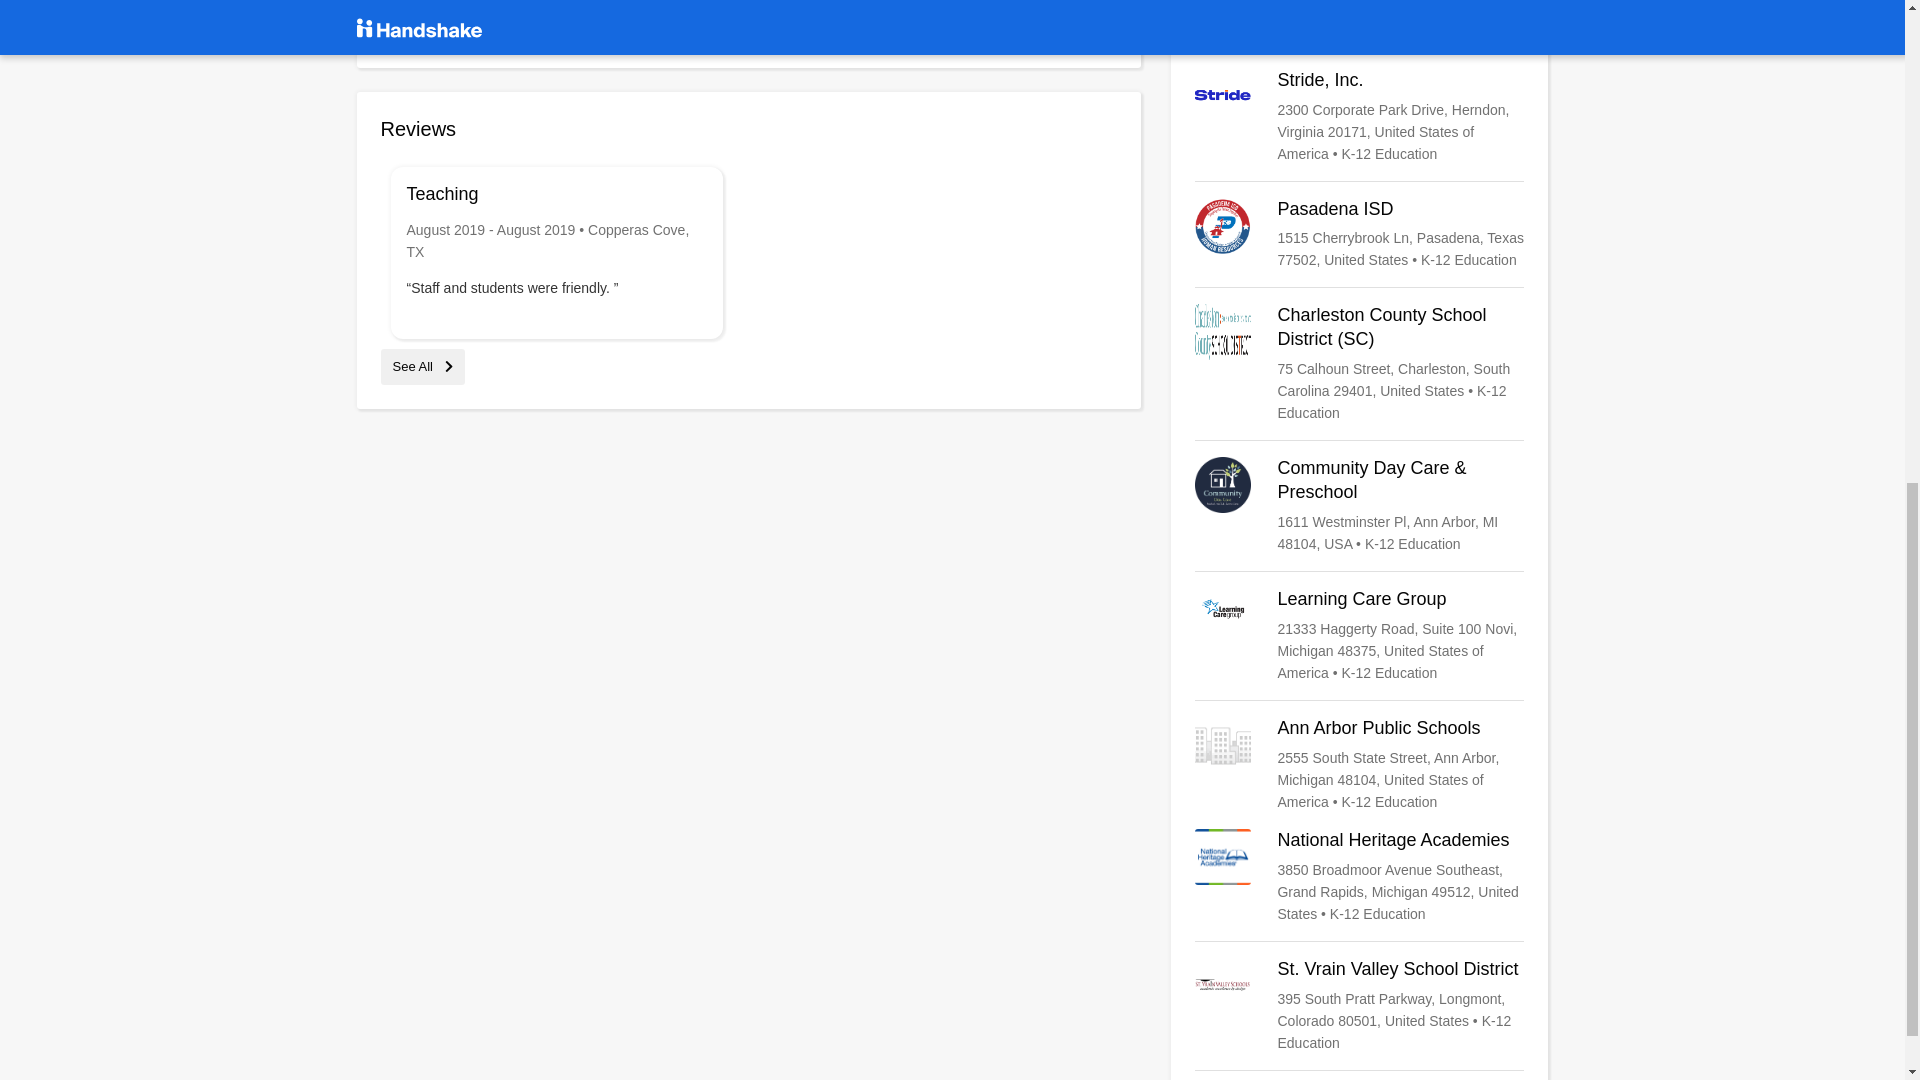 This screenshot has width=1920, height=1080. What do you see at coordinates (1359, 876) in the screenshot?
I see `National Heritage Academies` at bounding box center [1359, 876].